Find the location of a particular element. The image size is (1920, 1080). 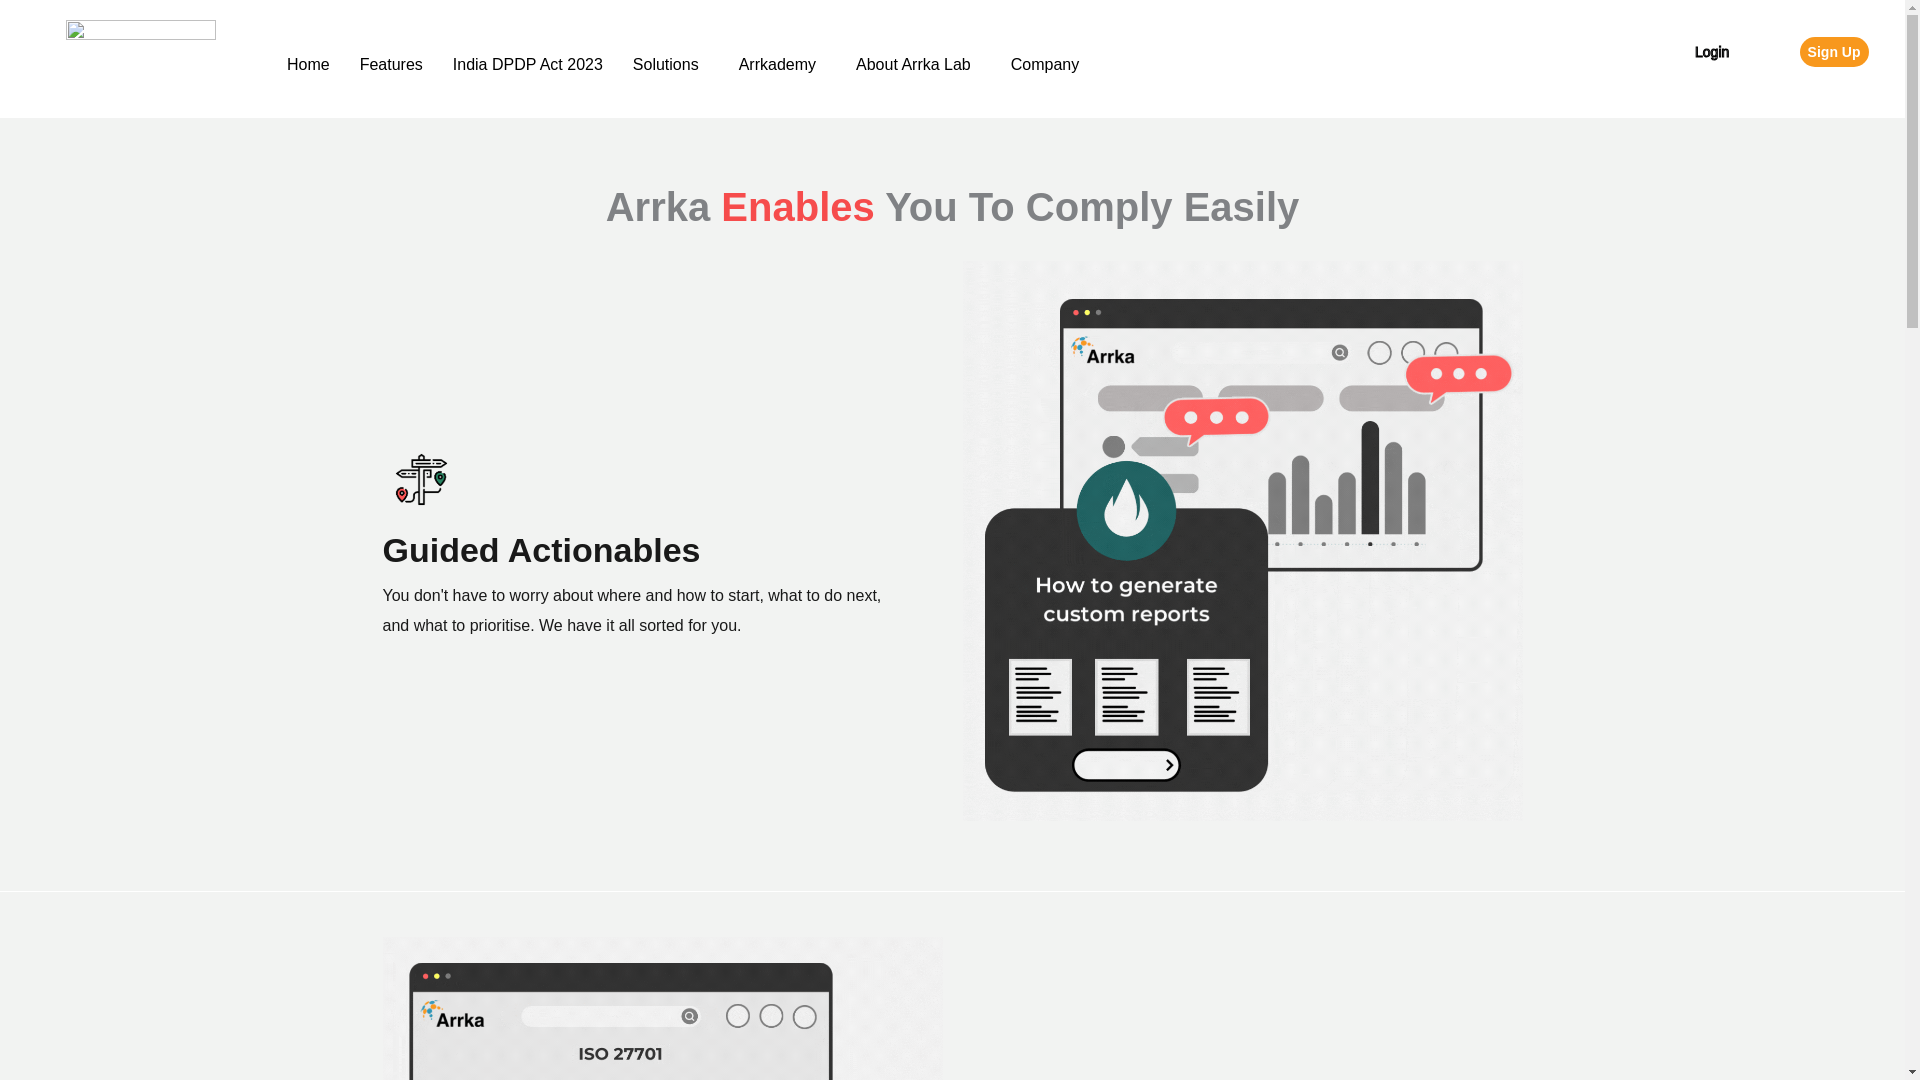

Arrkademy is located at coordinates (782, 64).